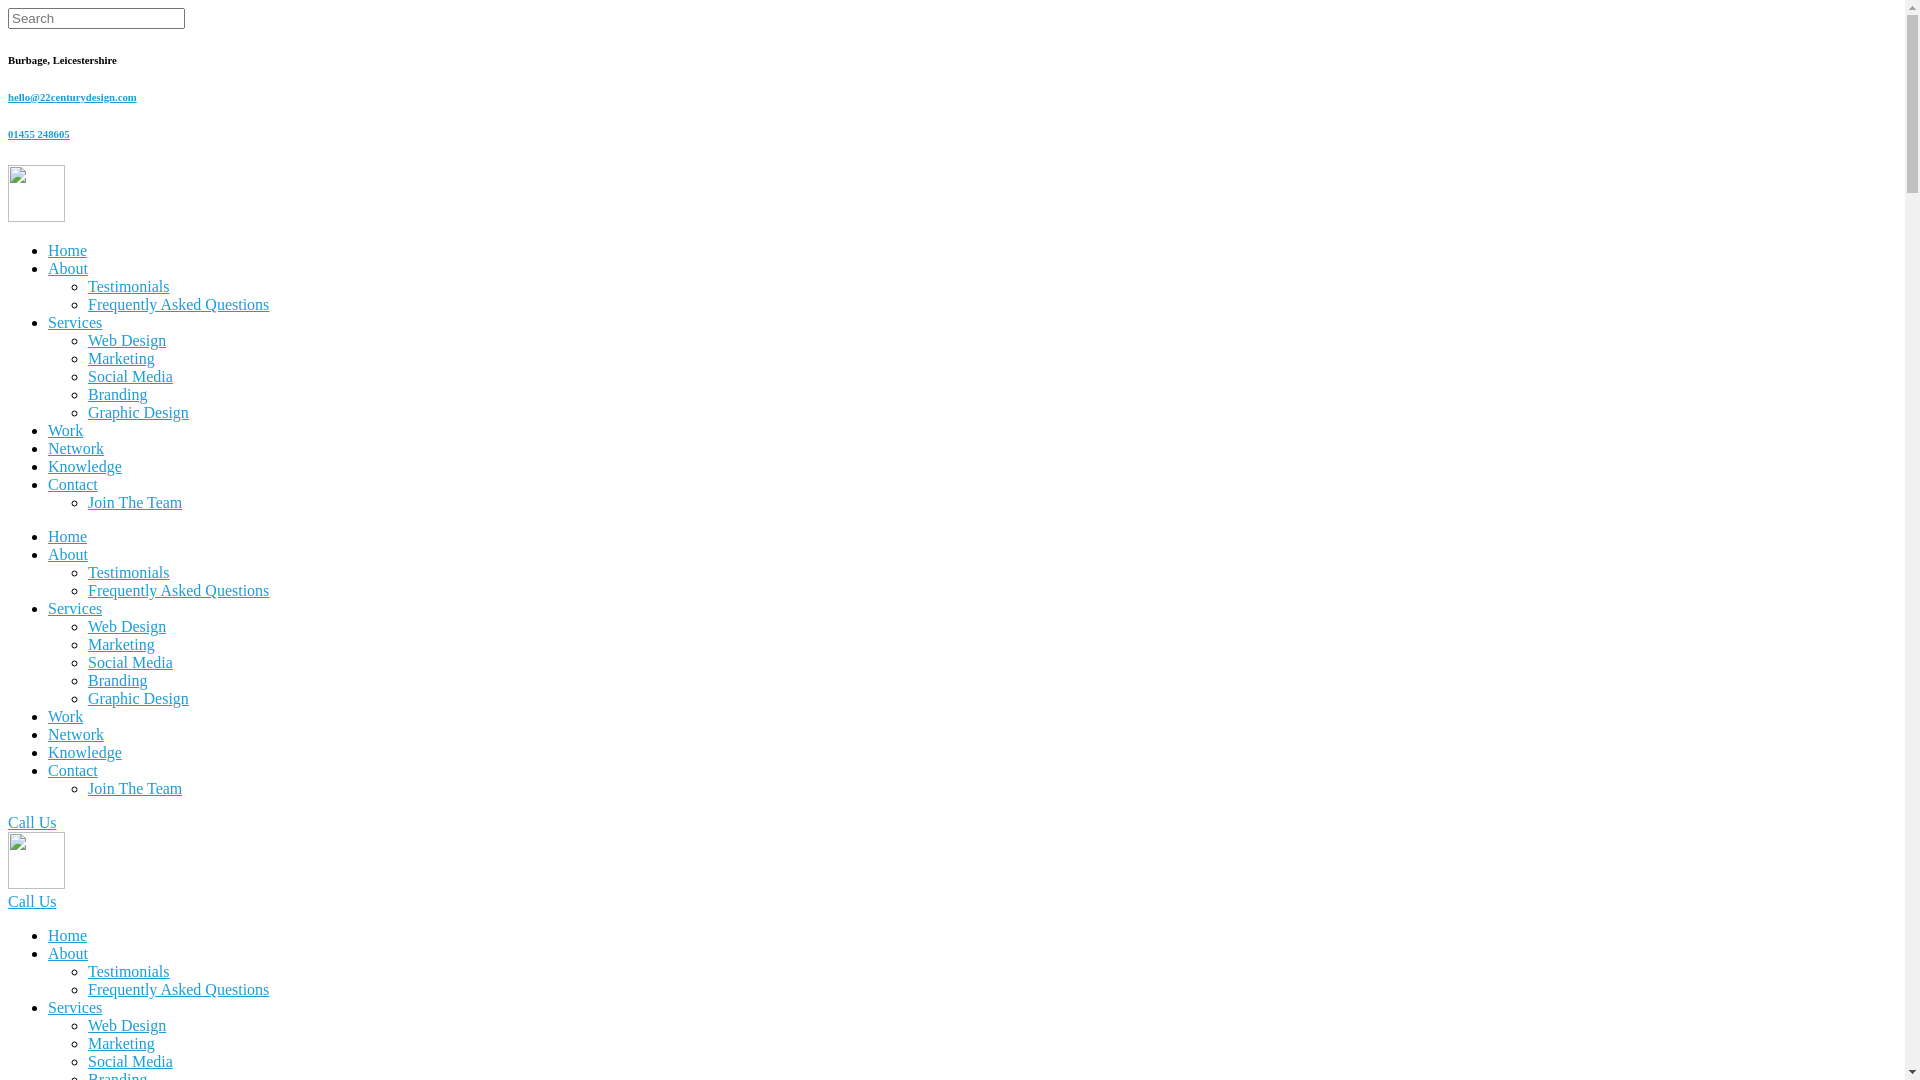 This screenshot has width=1920, height=1080. I want to click on Marketing, so click(122, 644).